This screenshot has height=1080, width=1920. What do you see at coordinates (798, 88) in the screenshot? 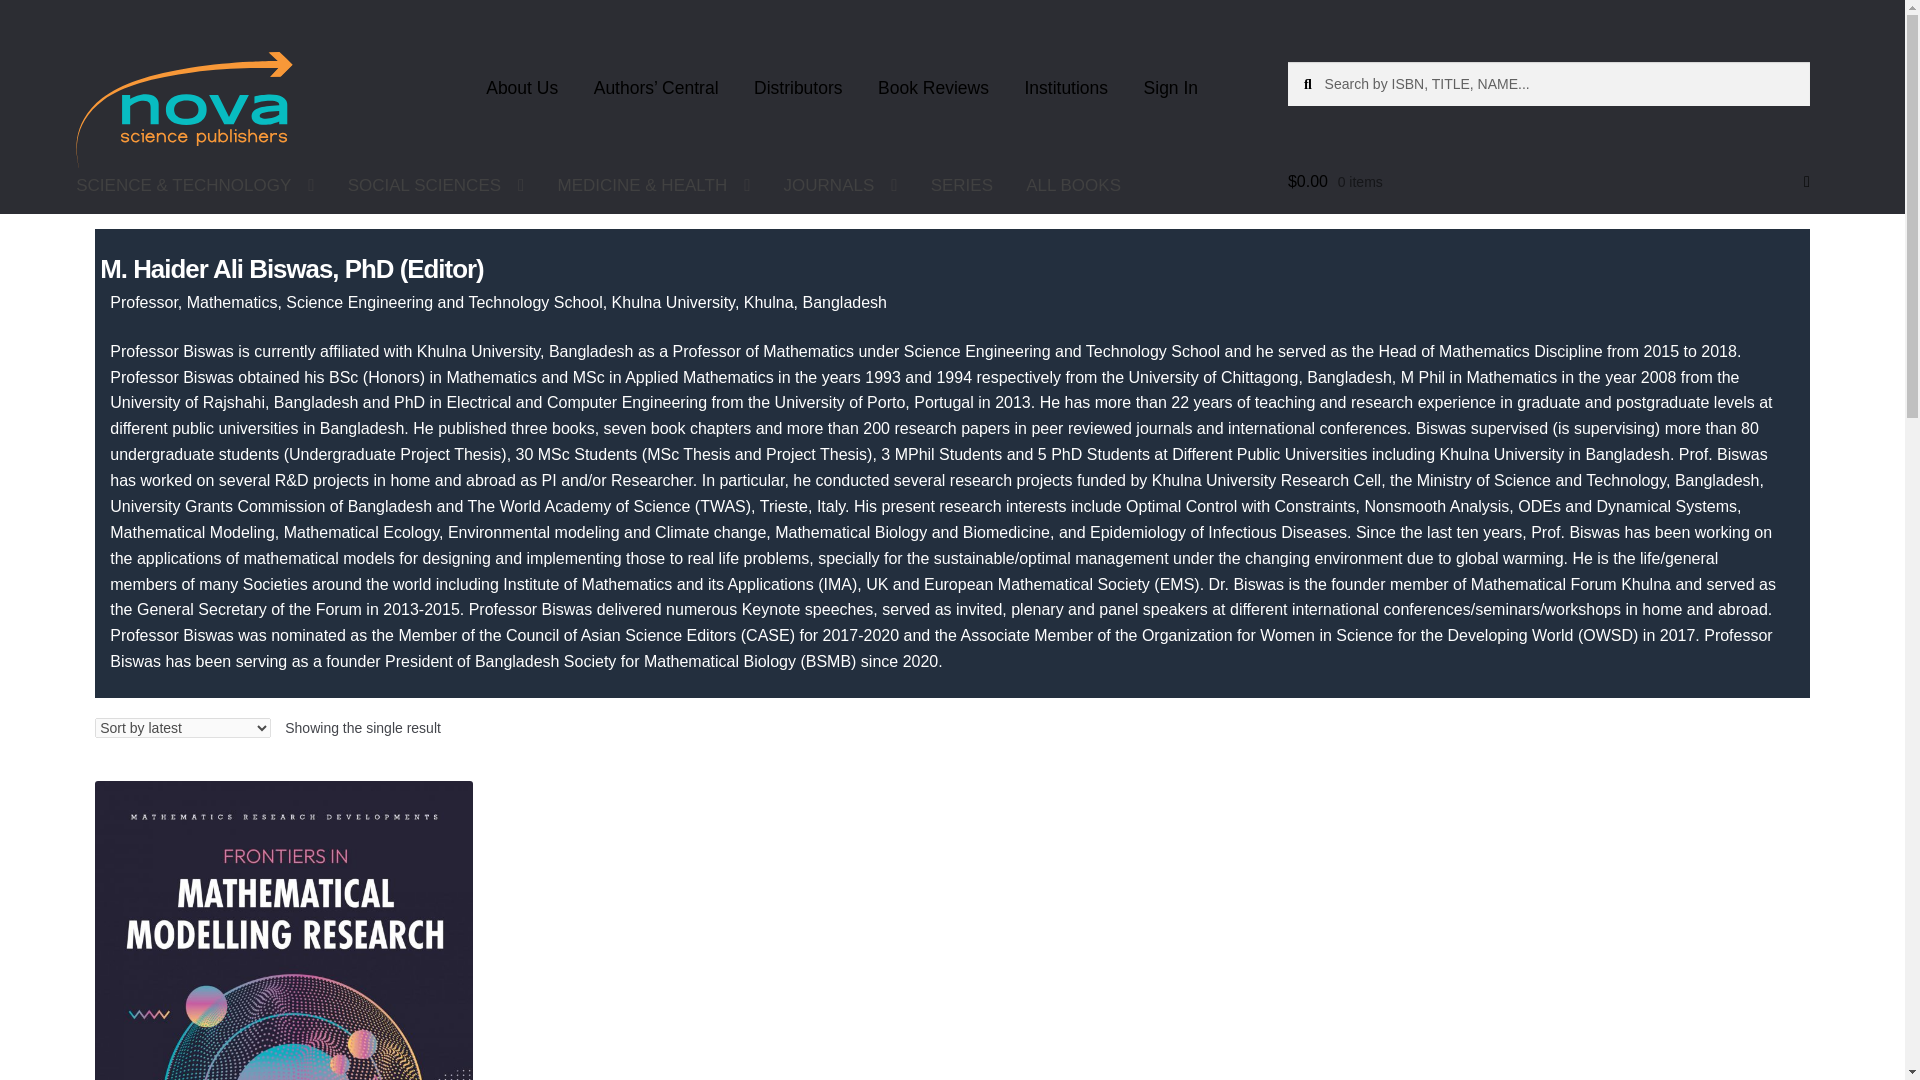
I see `Distributors` at bounding box center [798, 88].